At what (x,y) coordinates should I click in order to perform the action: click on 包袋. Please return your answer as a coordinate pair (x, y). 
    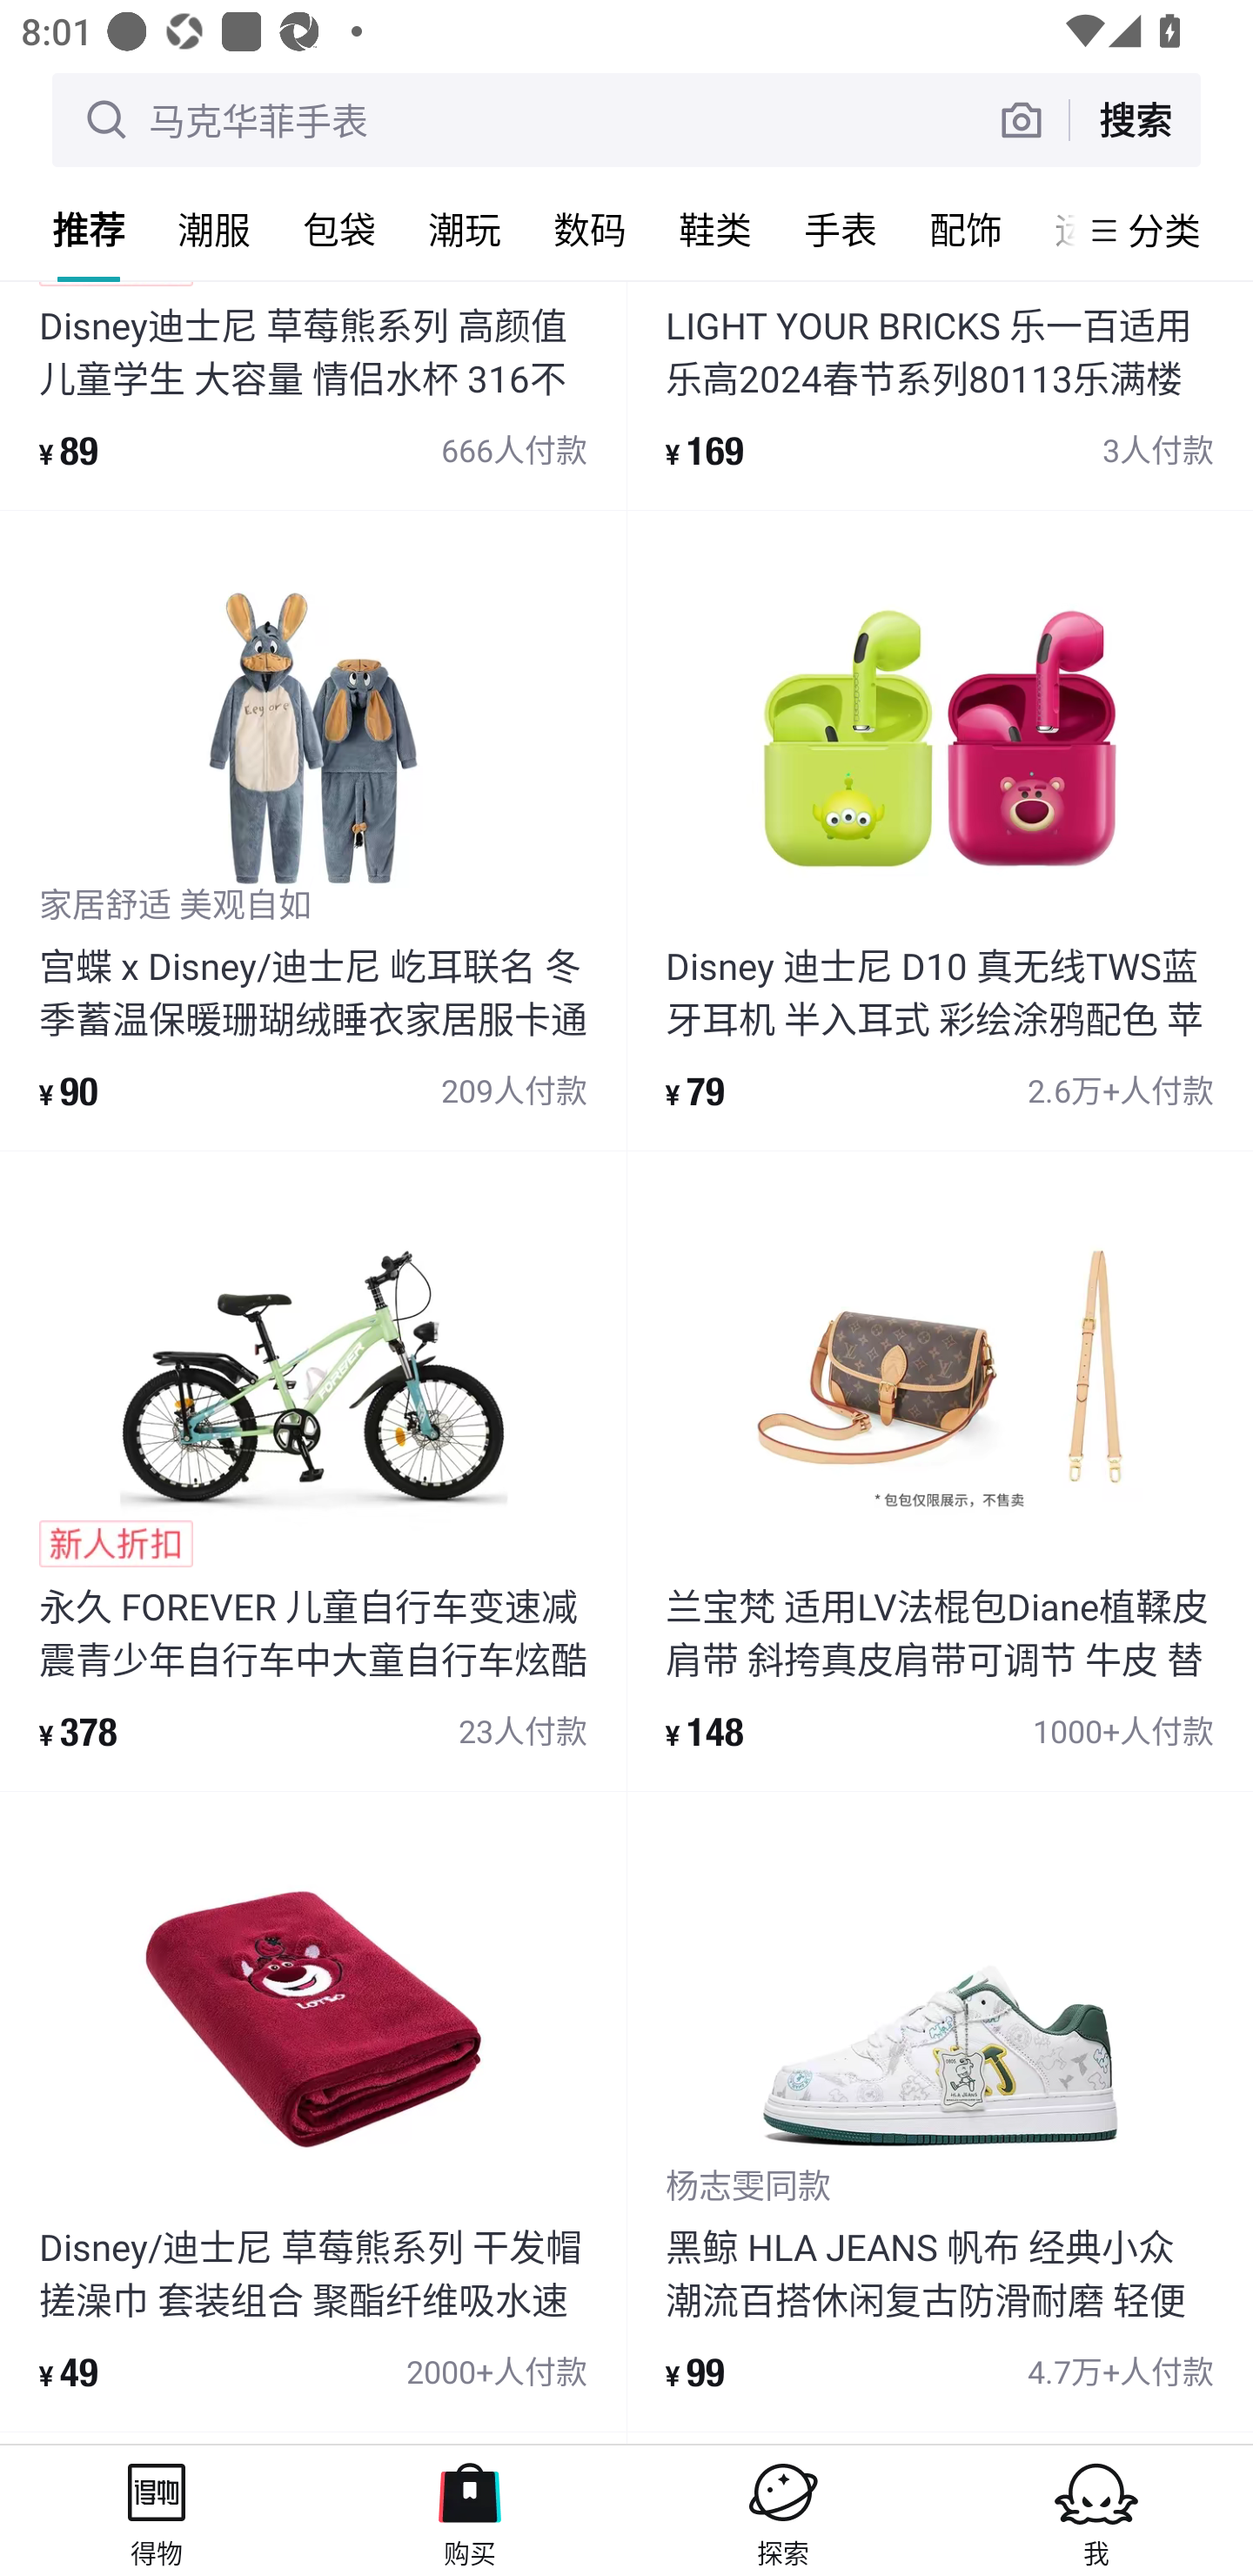
    Looking at the image, I should click on (339, 229).